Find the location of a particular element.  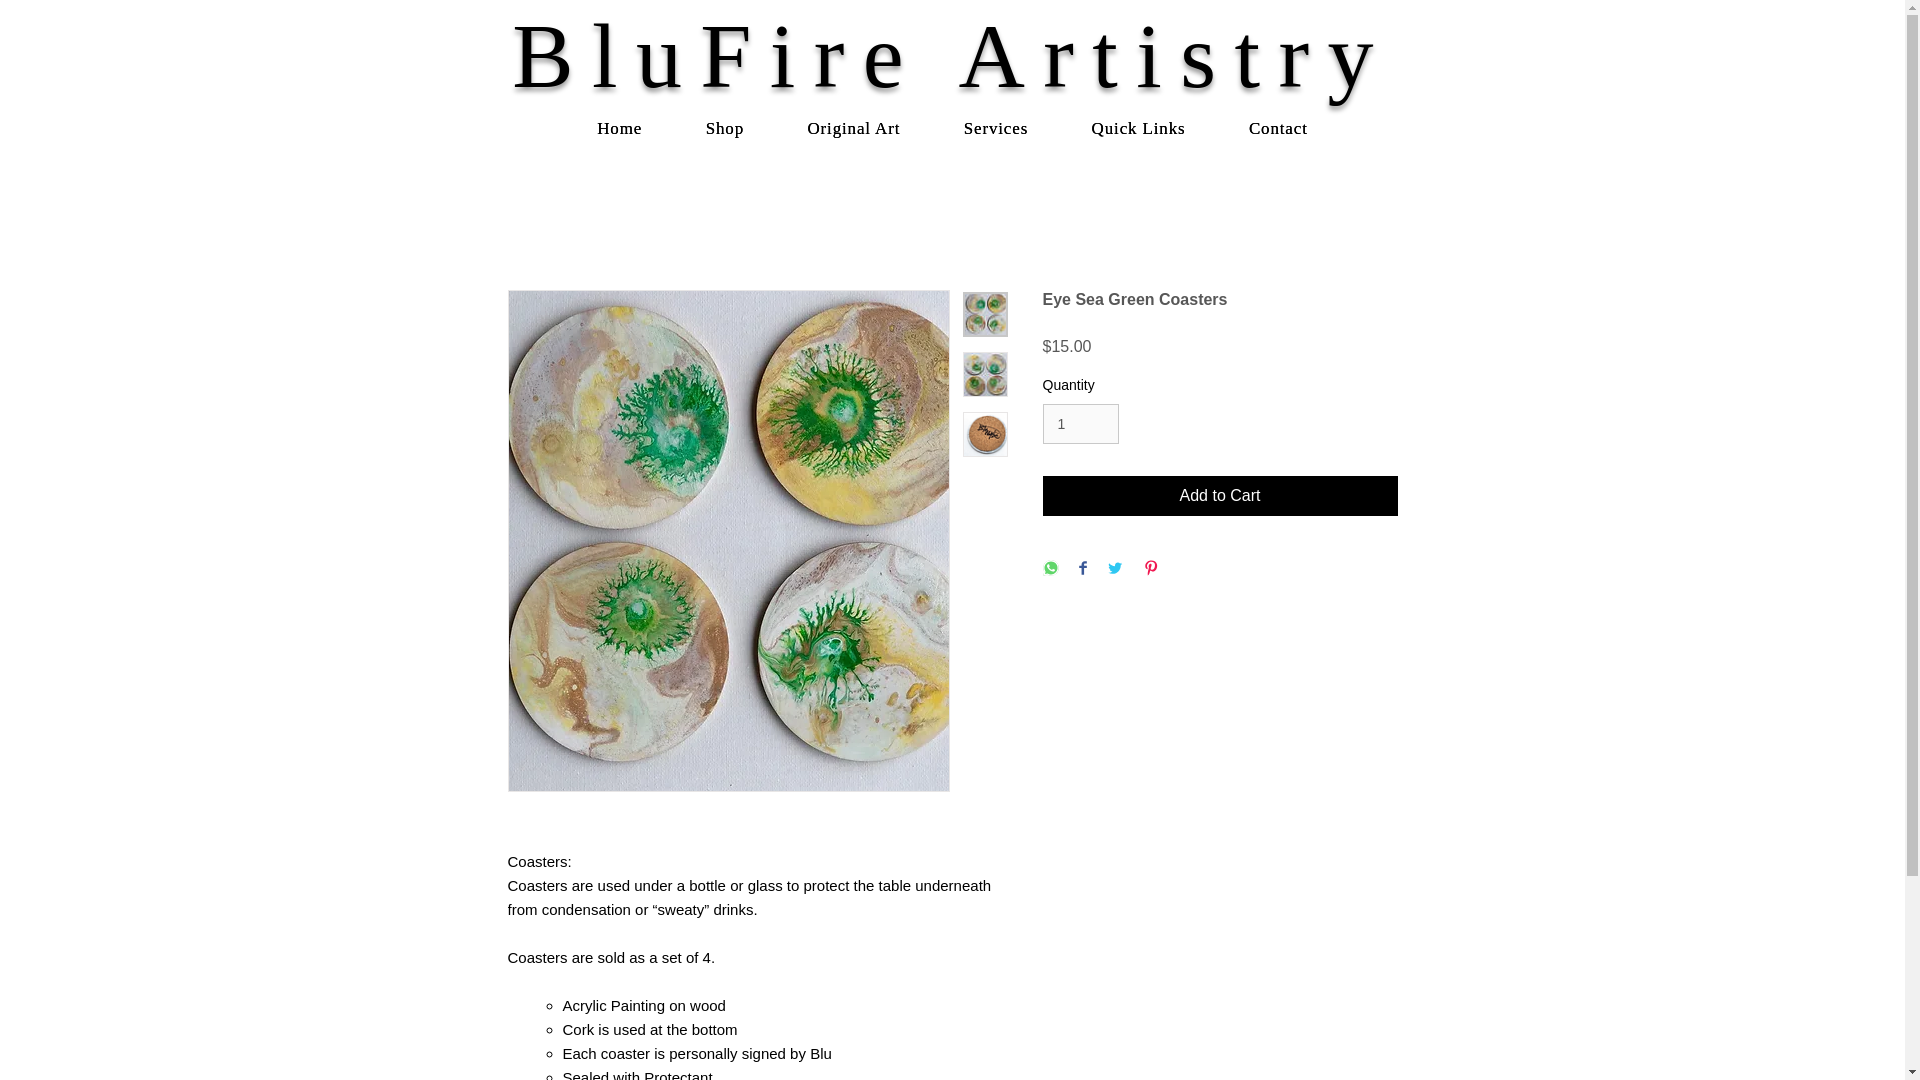

Home is located at coordinates (620, 129).